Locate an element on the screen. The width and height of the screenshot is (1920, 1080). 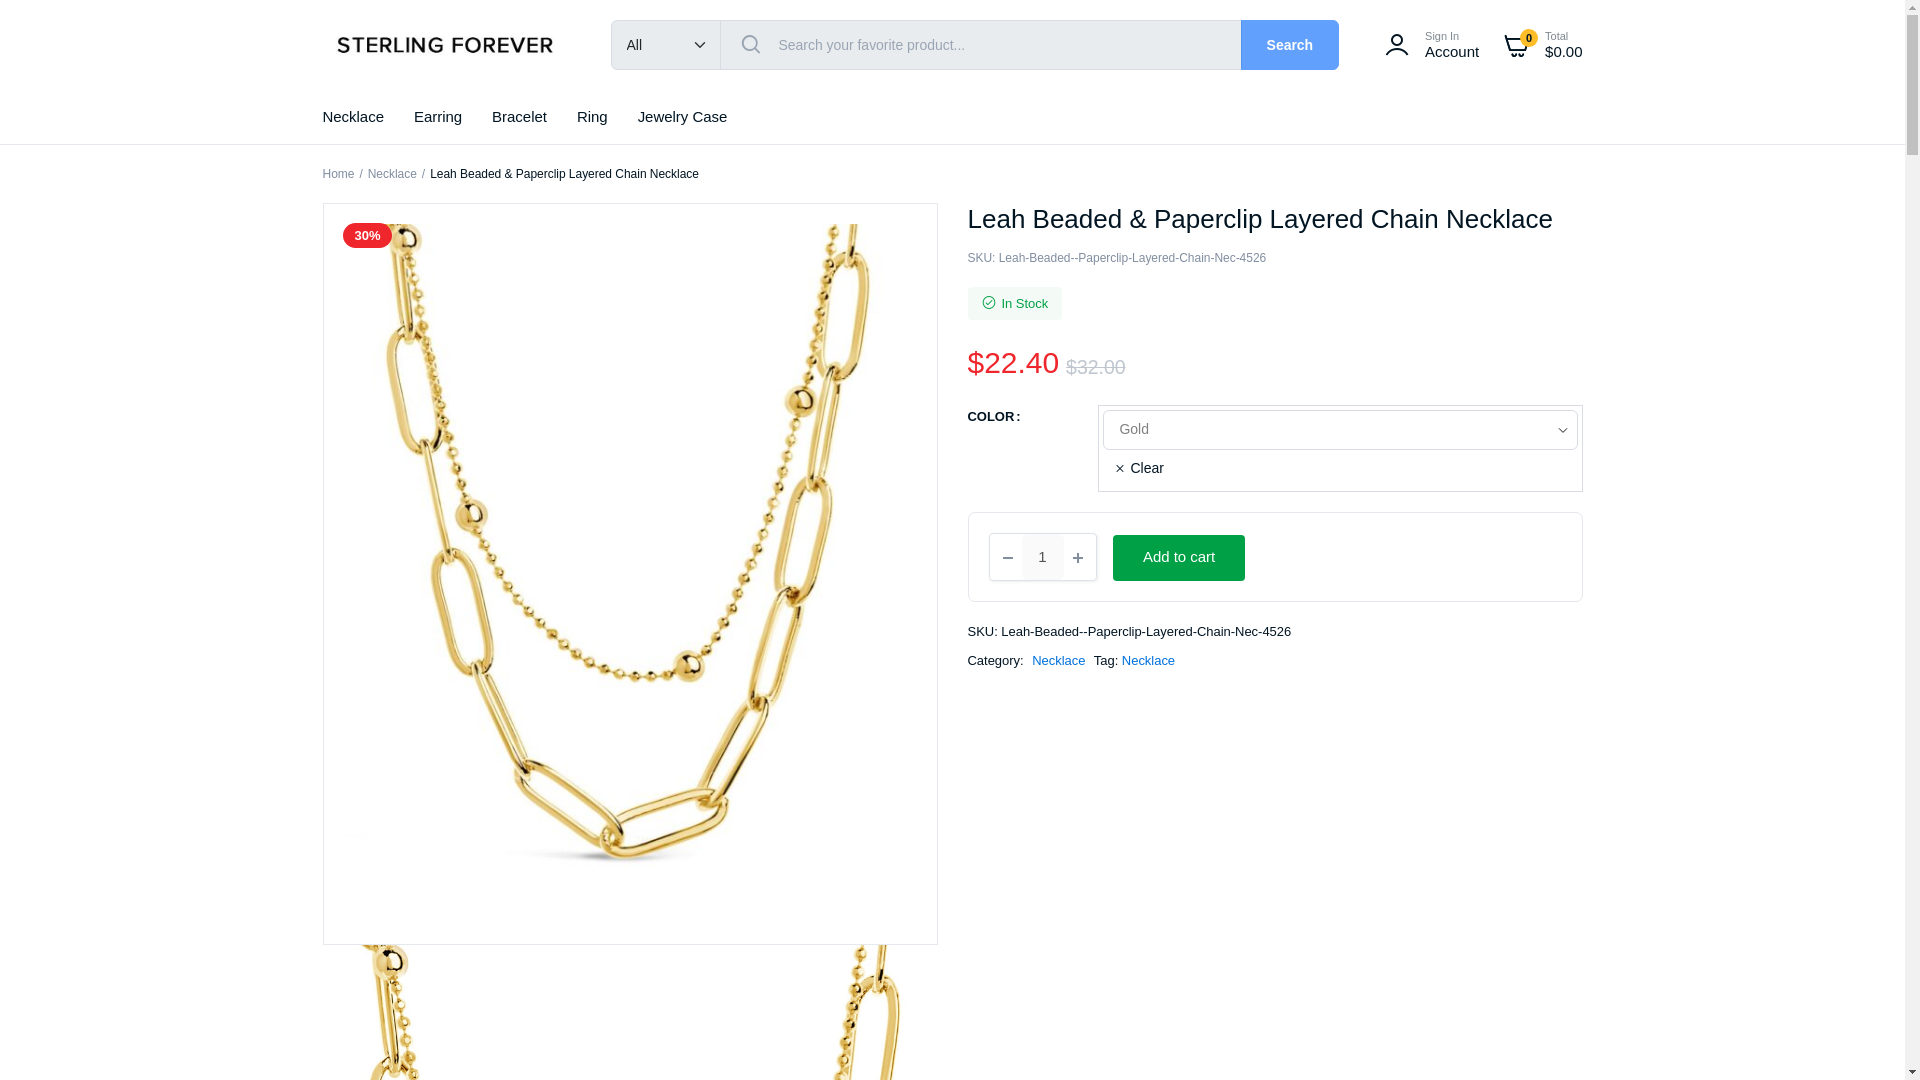
Clear is located at coordinates (1138, 468).